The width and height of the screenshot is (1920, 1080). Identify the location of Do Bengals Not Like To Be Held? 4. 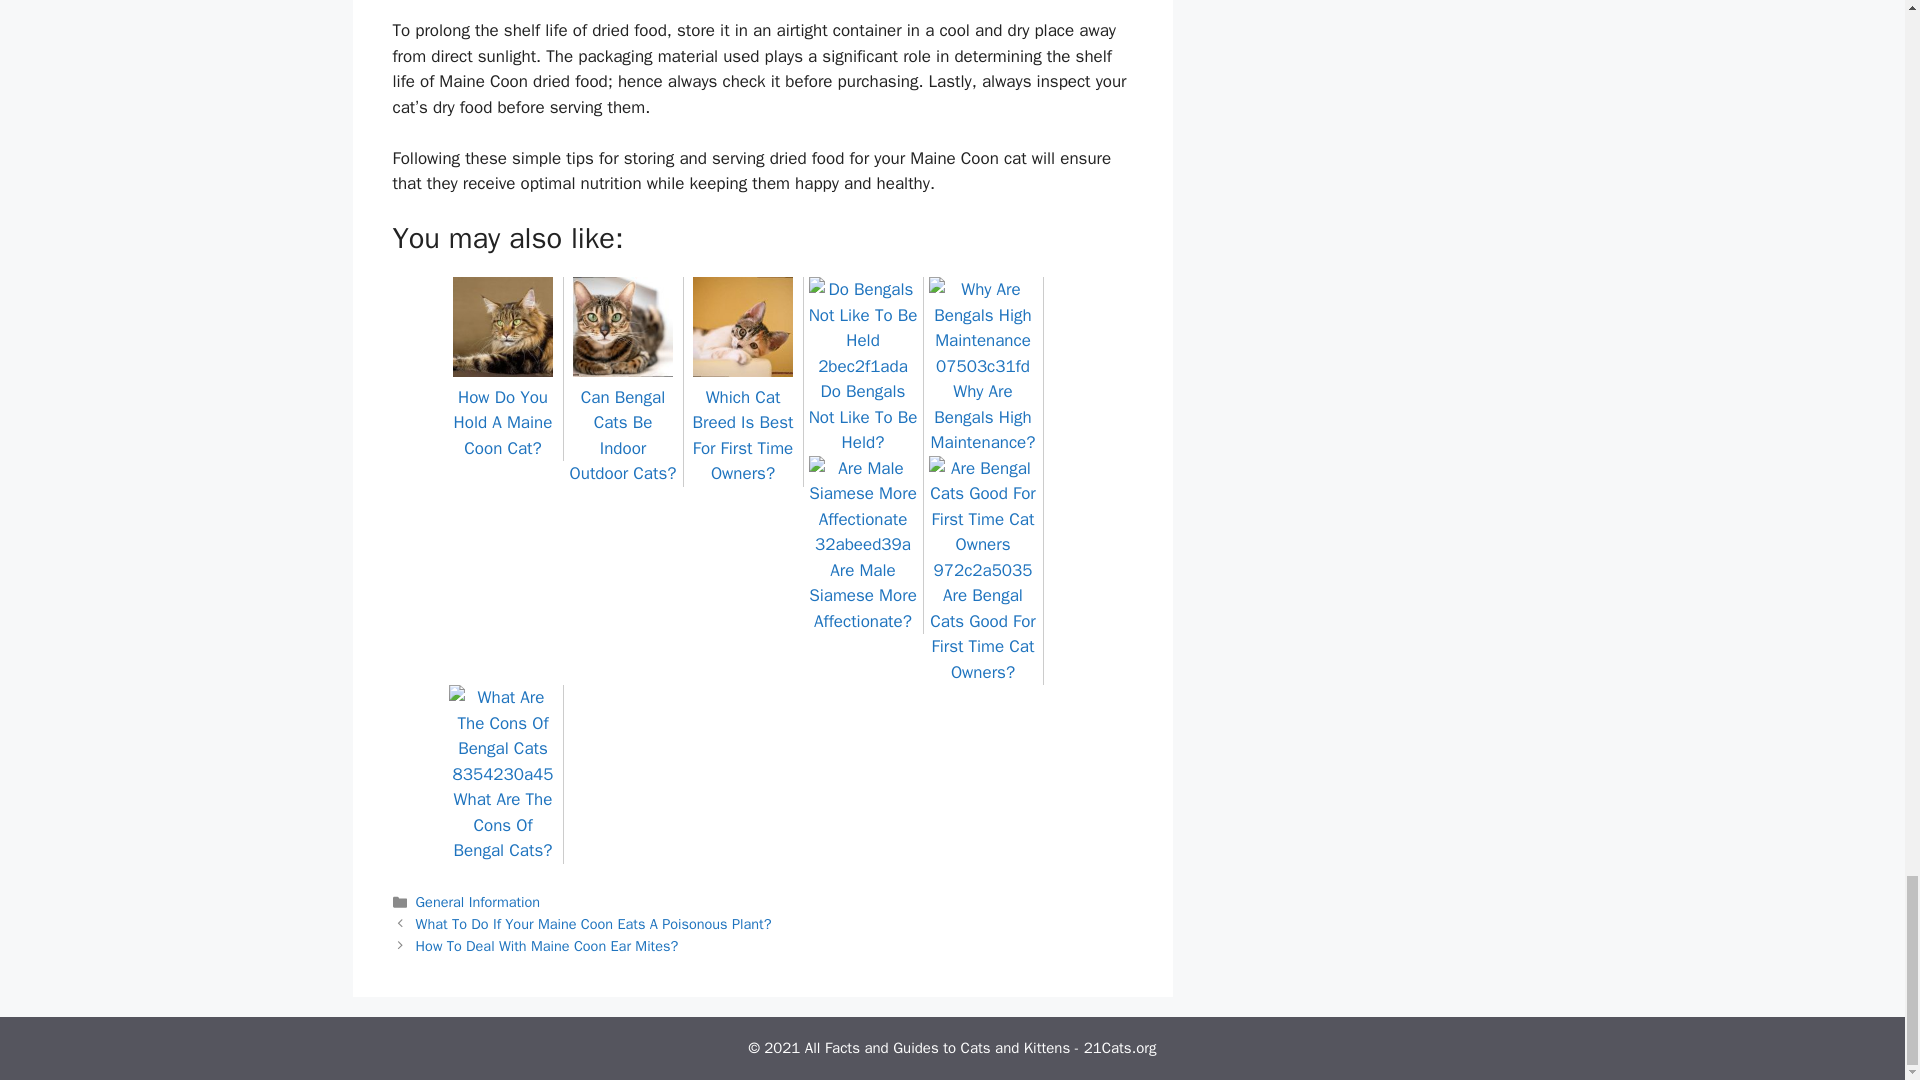
(862, 328).